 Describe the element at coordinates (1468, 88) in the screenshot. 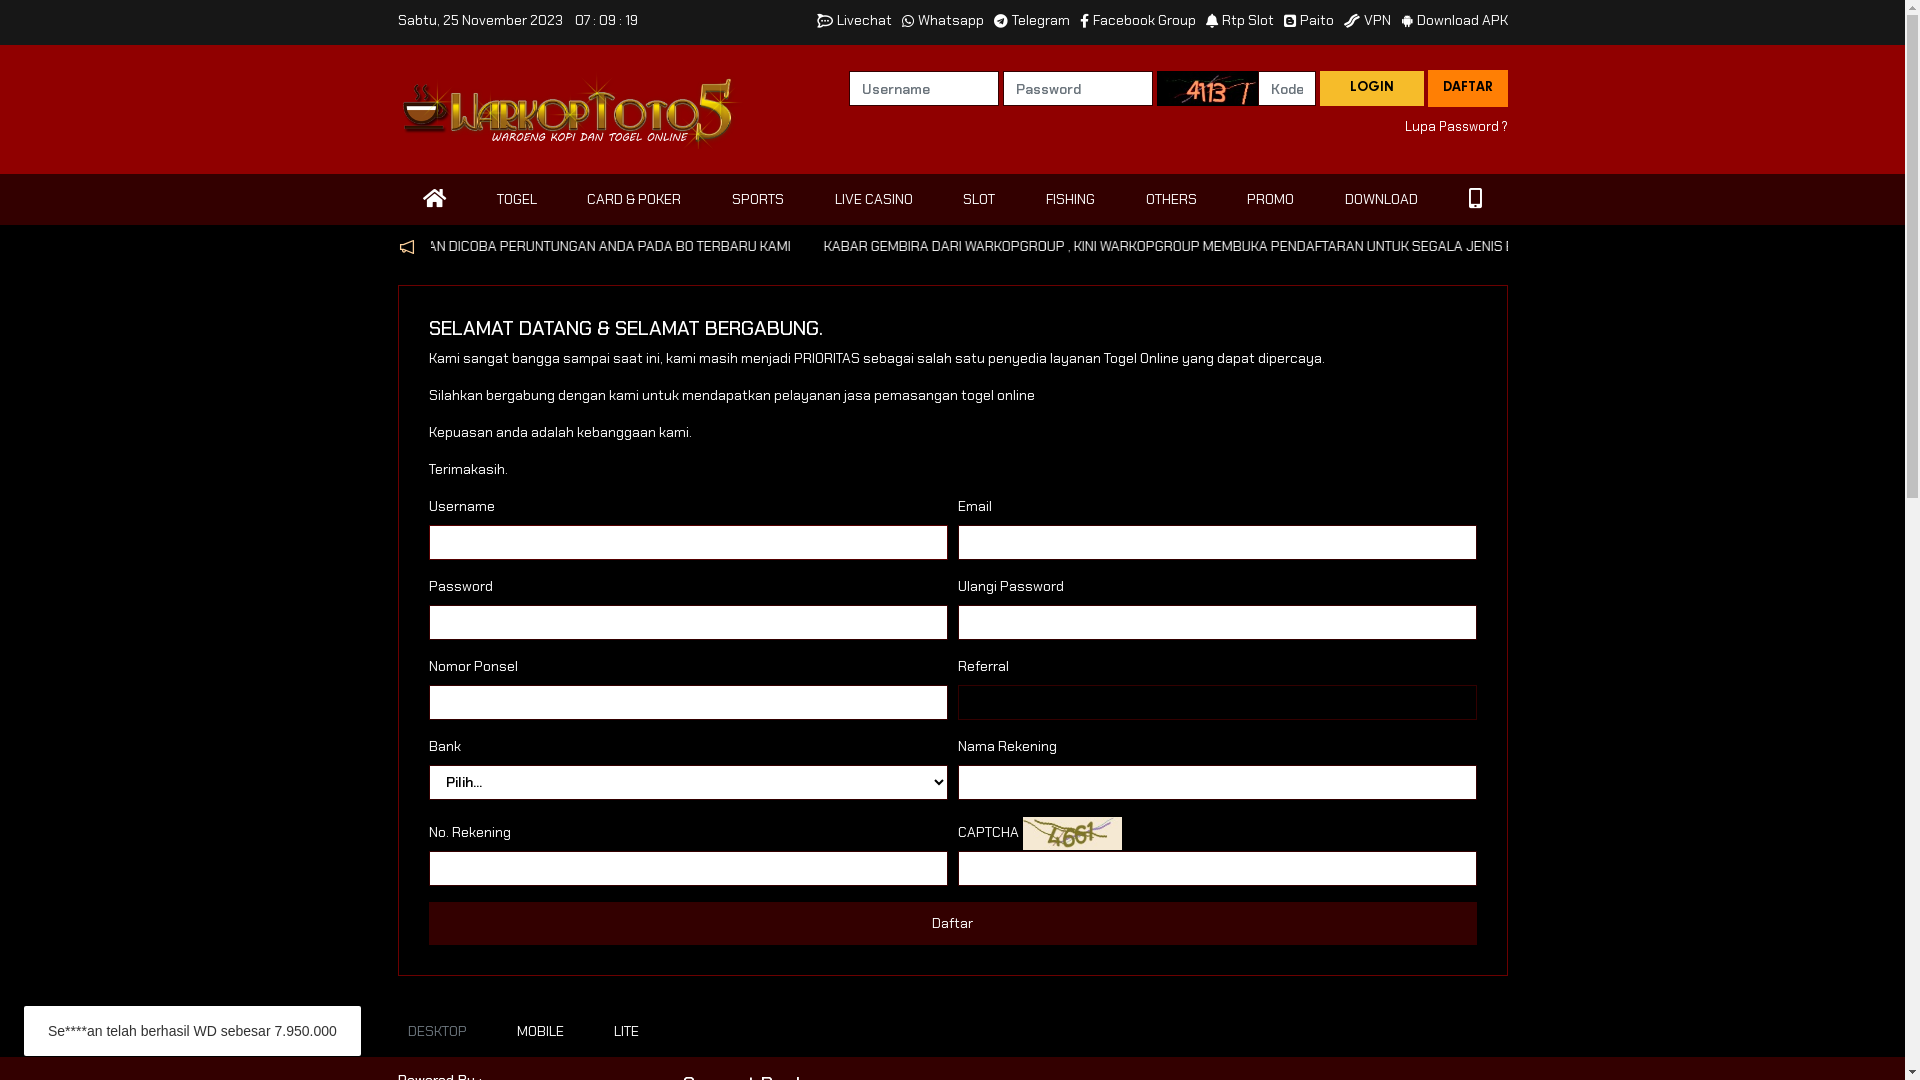

I see `DAFTAR` at that location.